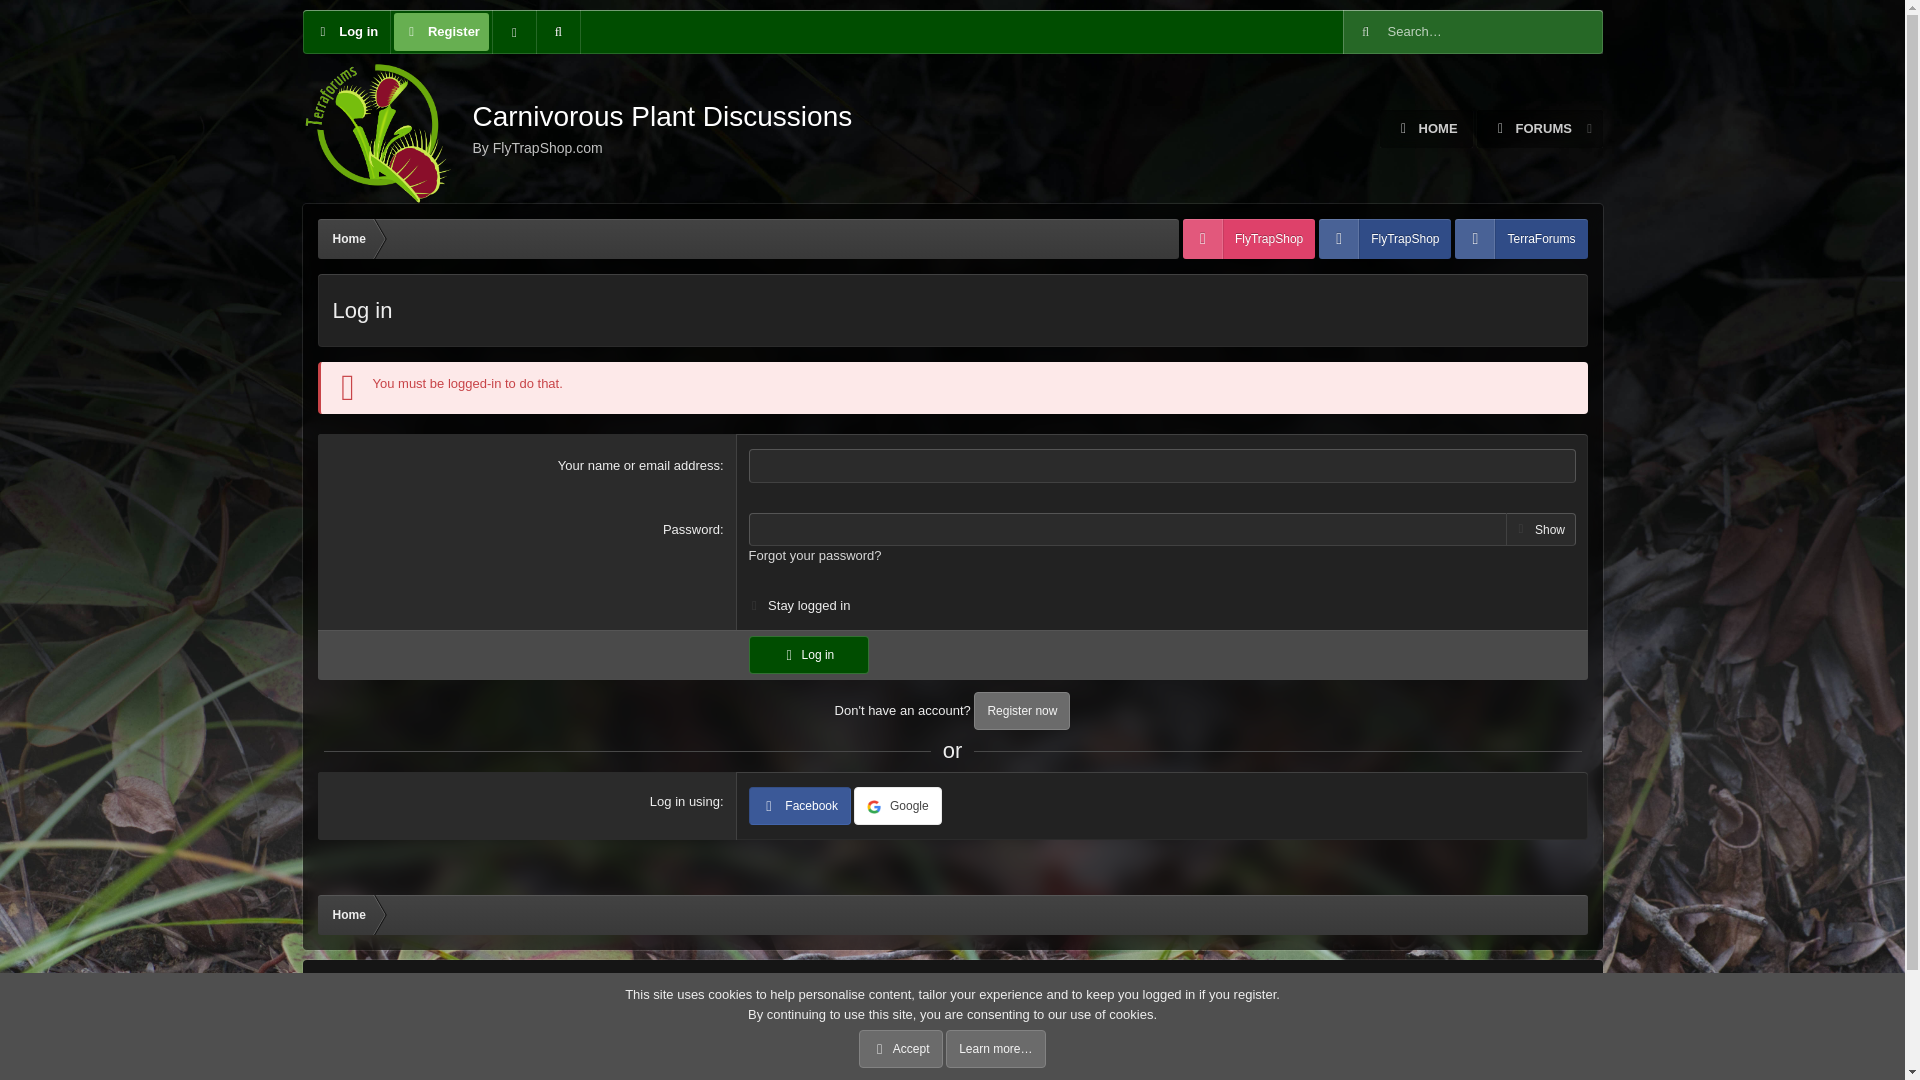 Image resolution: width=1920 pixels, height=1080 pixels. Describe the element at coordinates (1518, 524) in the screenshot. I see `FORUMS` at that location.